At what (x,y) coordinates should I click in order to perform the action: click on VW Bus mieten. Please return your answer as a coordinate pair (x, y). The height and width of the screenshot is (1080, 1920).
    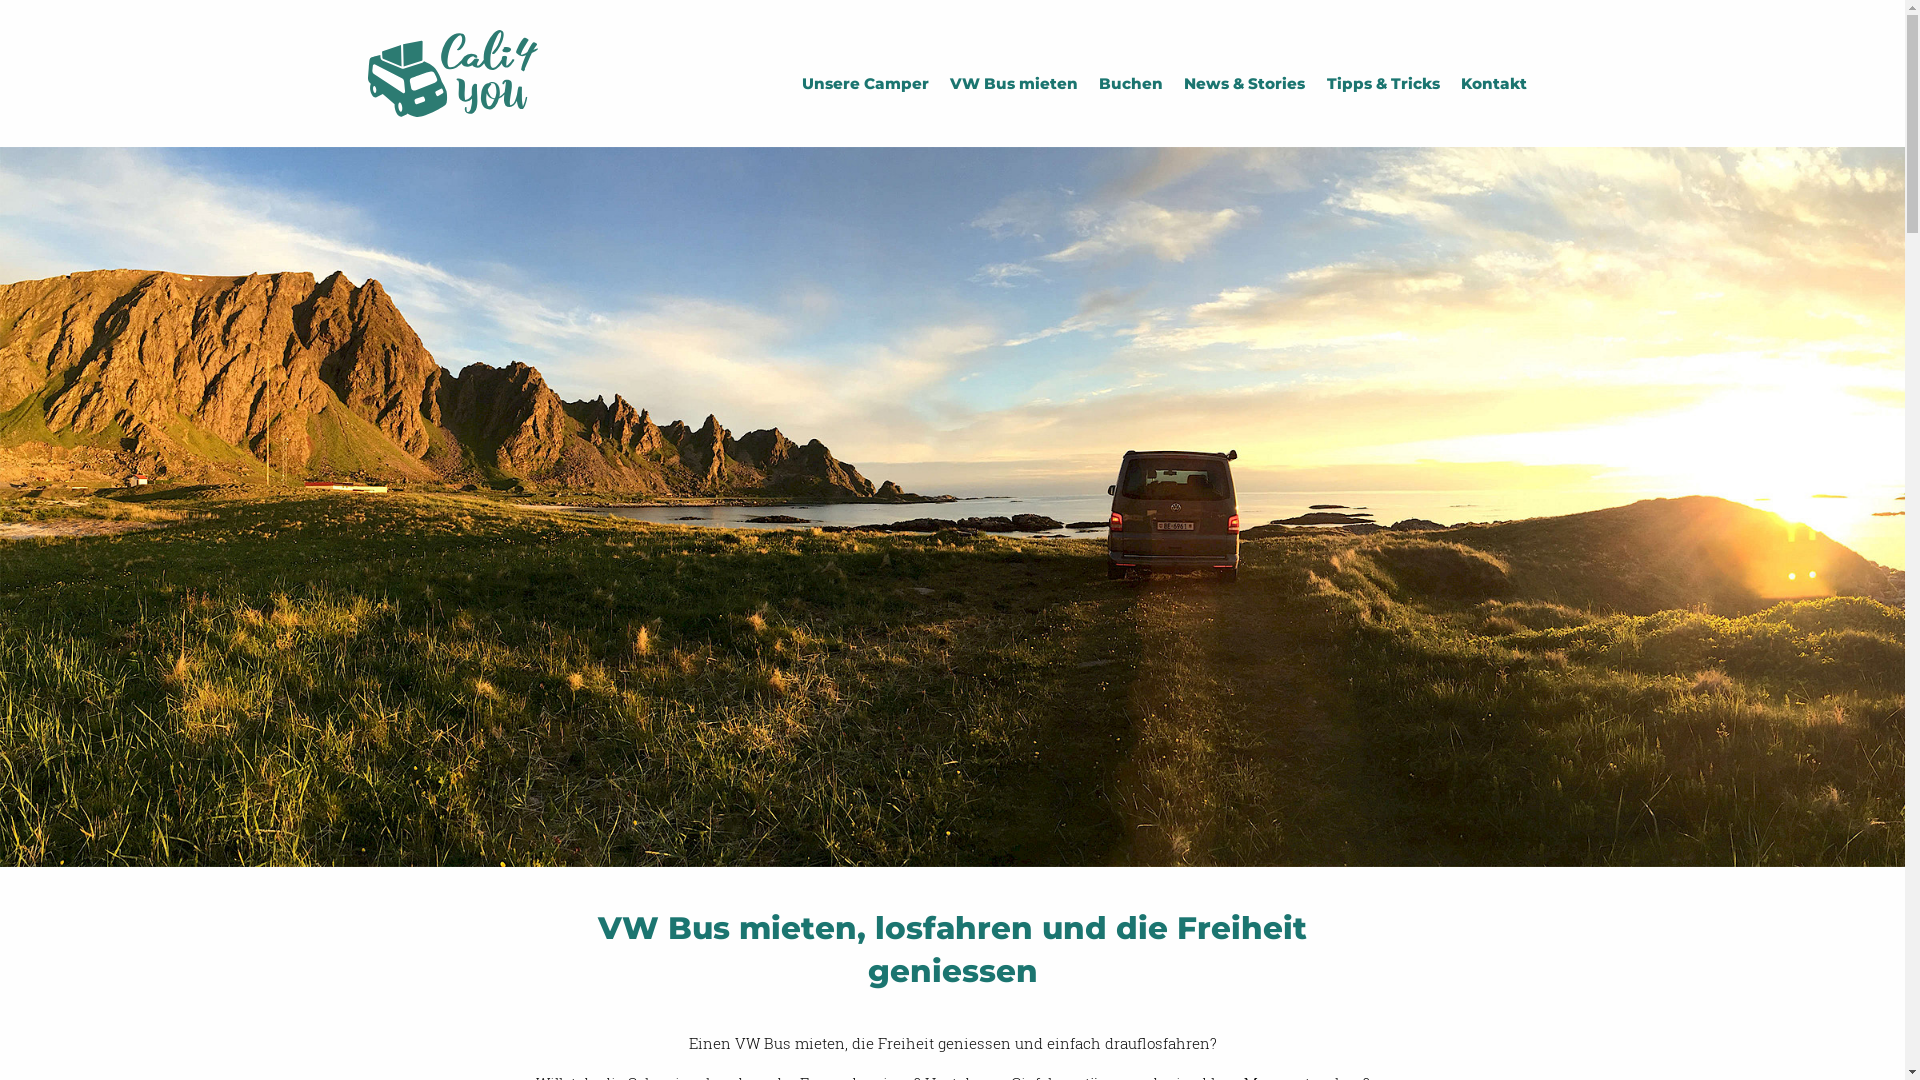
    Looking at the image, I should click on (1014, 84).